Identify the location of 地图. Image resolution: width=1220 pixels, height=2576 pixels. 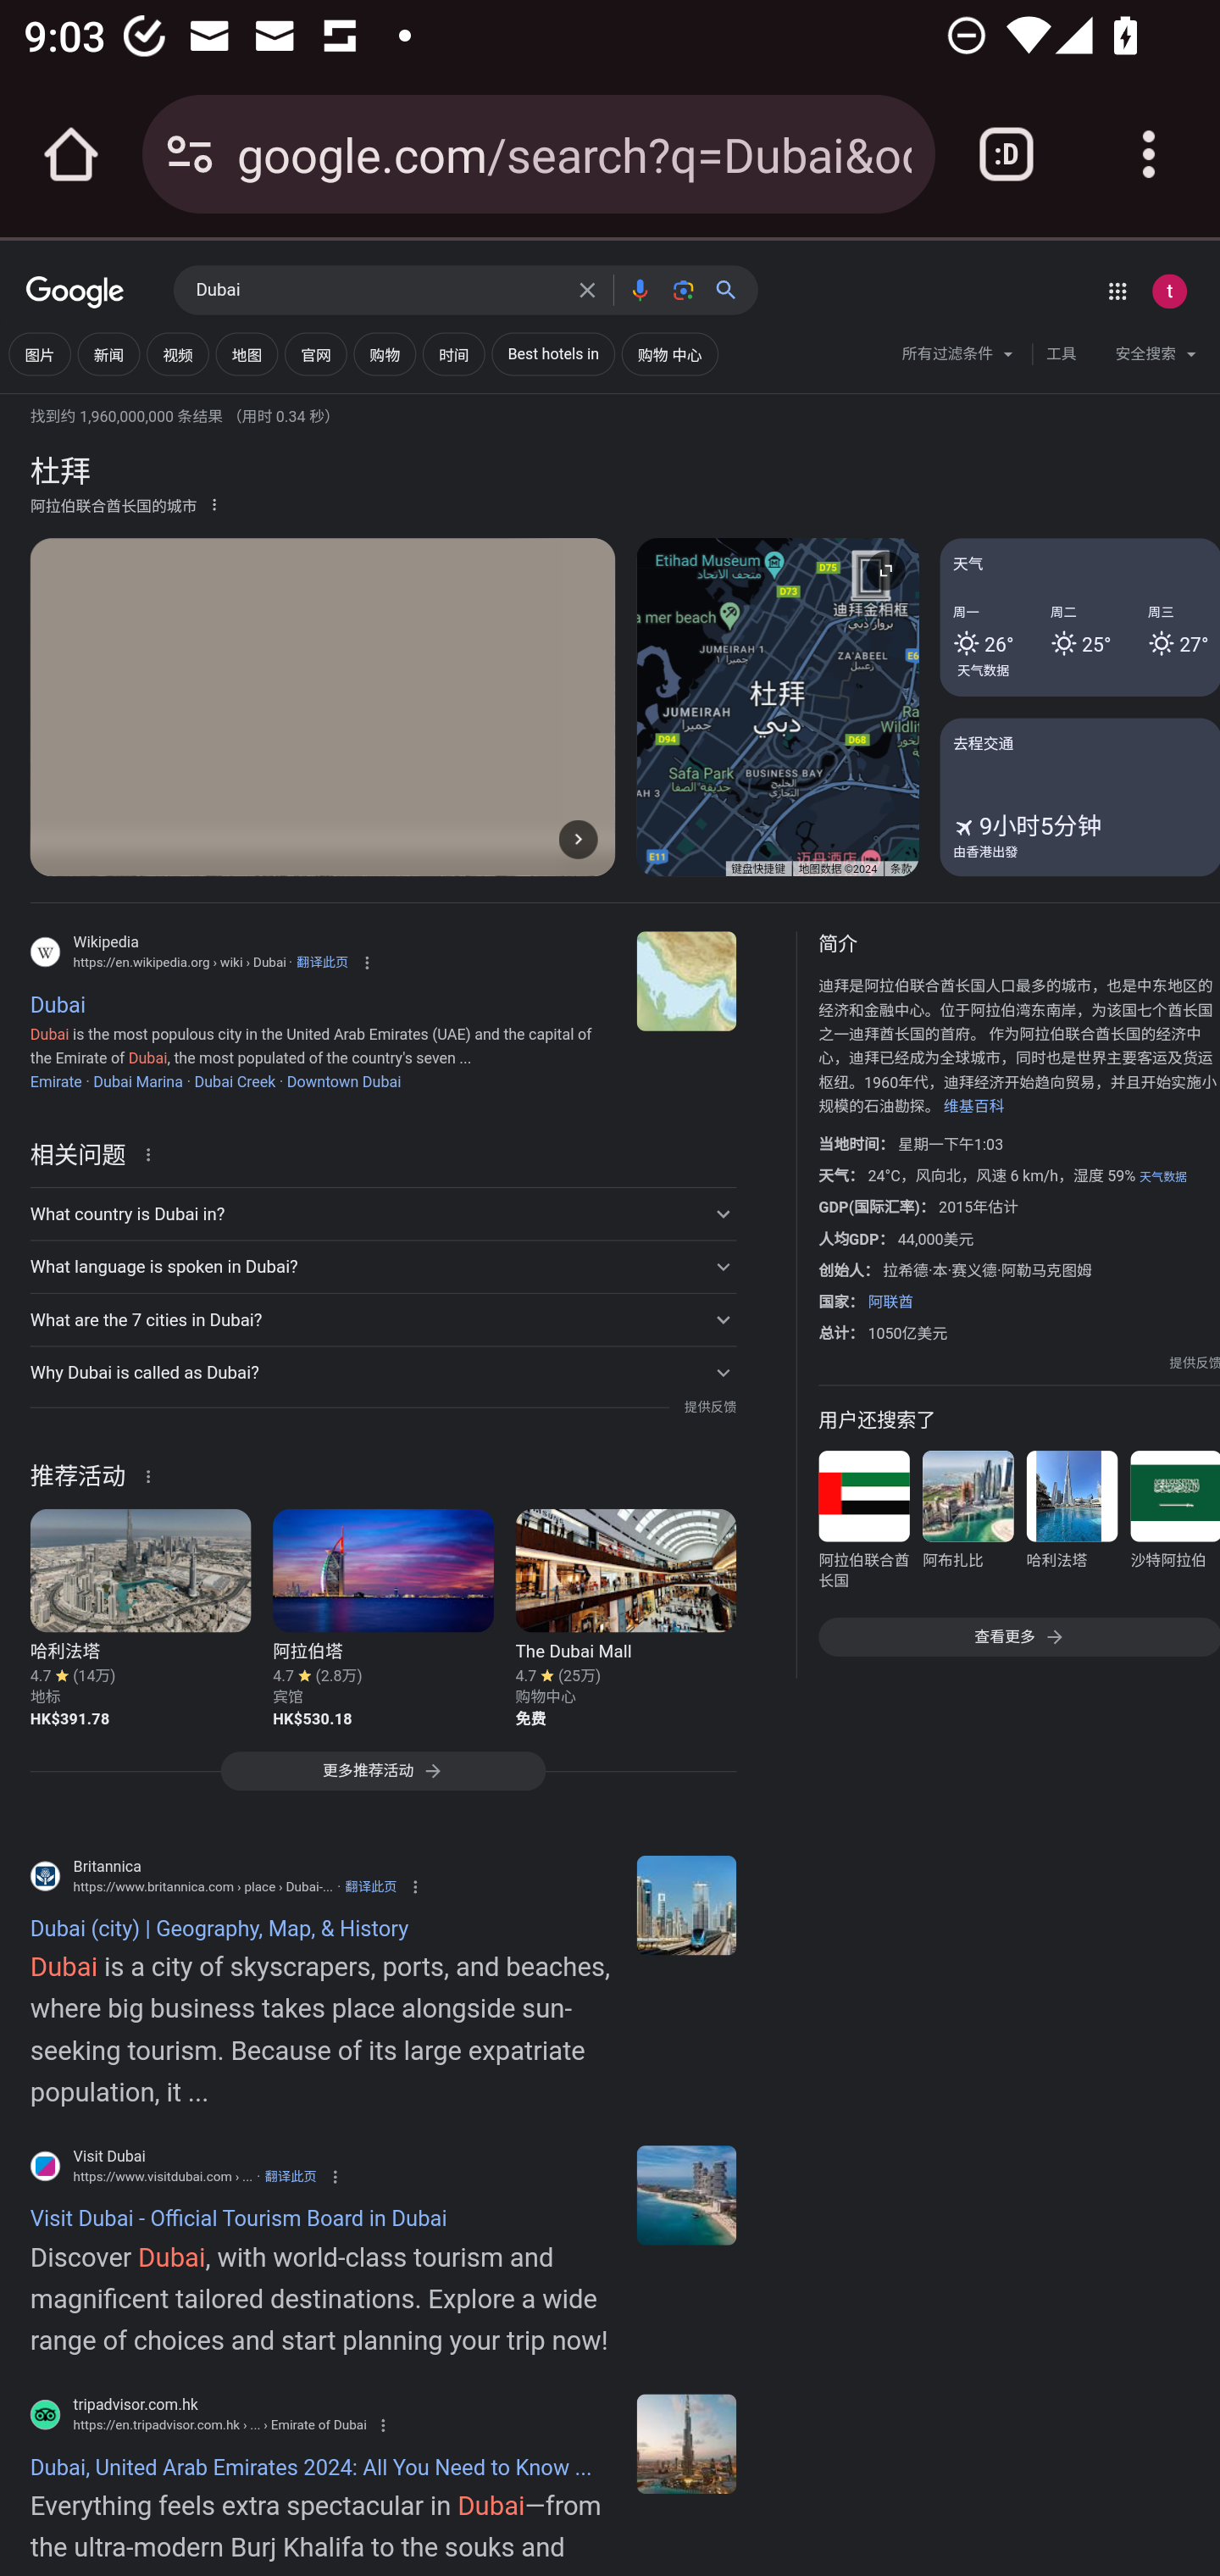
(246, 354).